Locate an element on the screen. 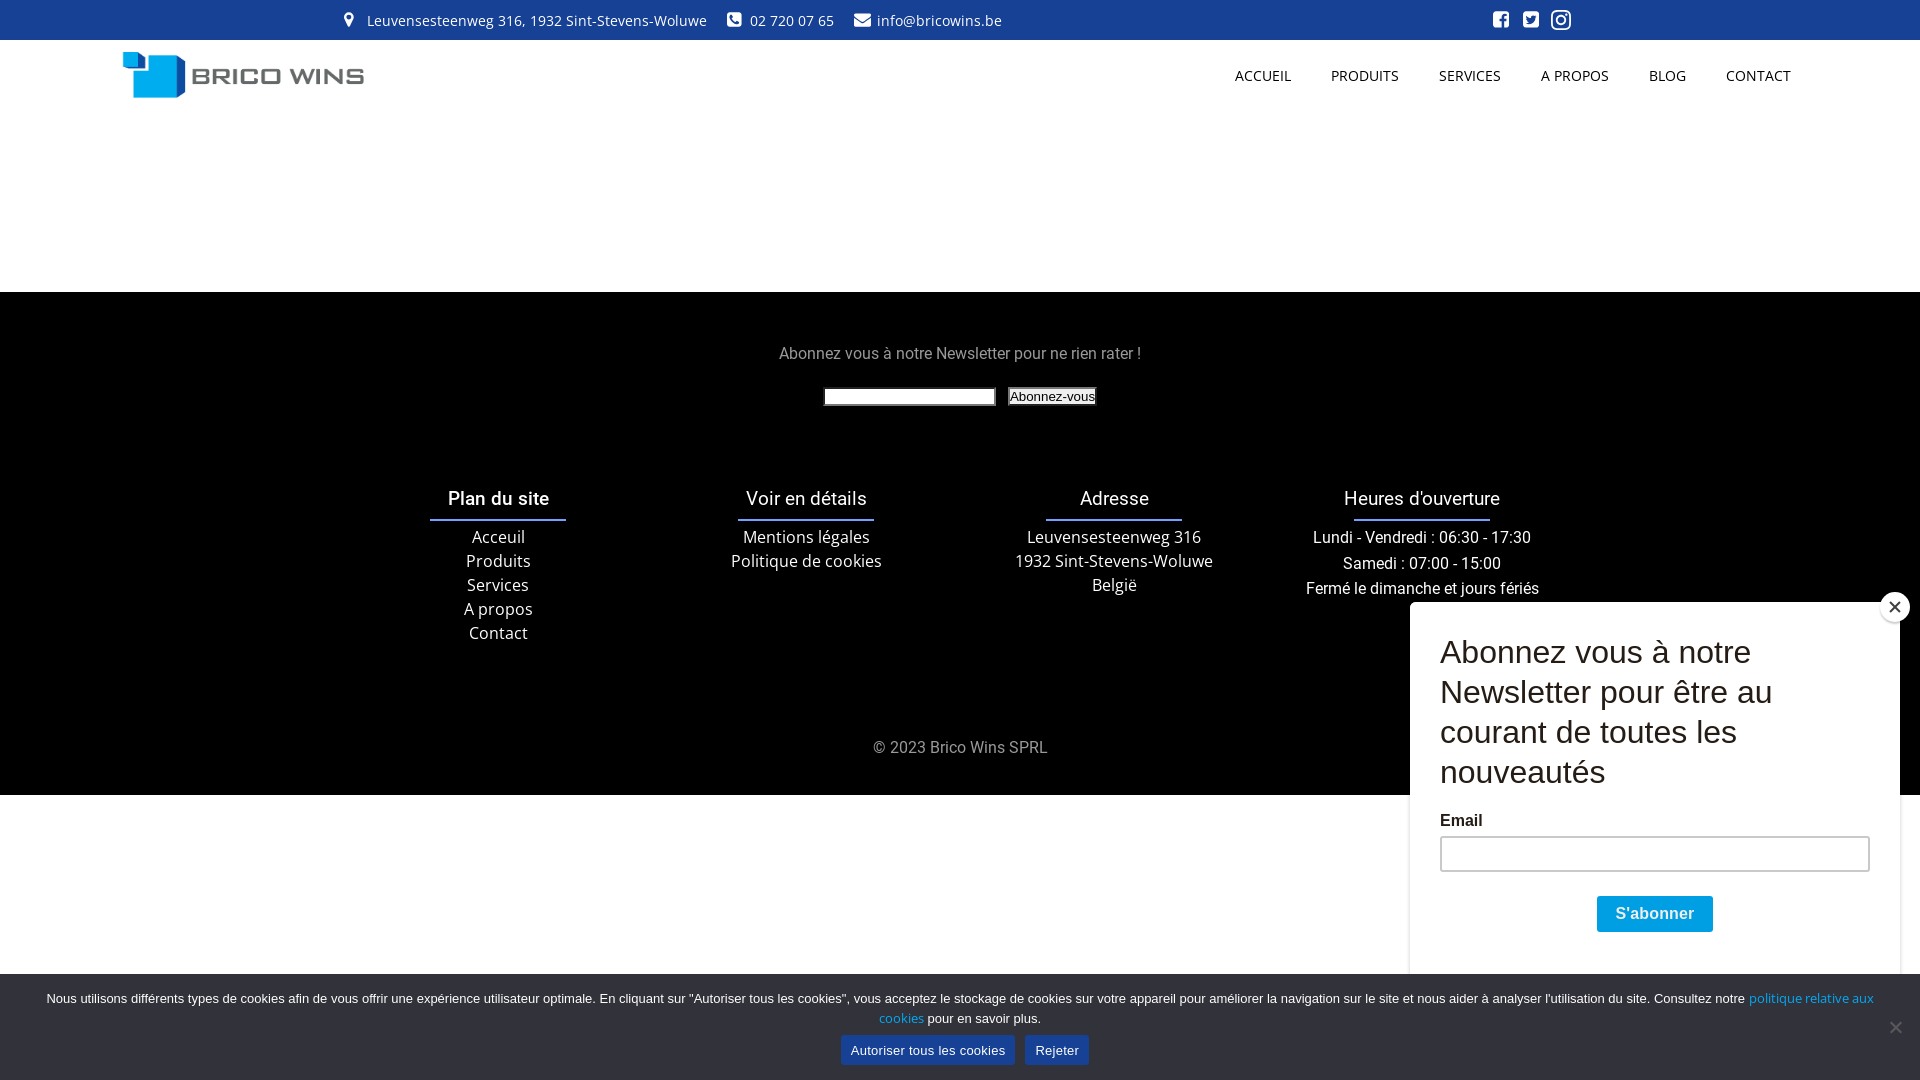 This screenshot has width=1920, height=1080. Adresse is located at coordinates (1114, 500).